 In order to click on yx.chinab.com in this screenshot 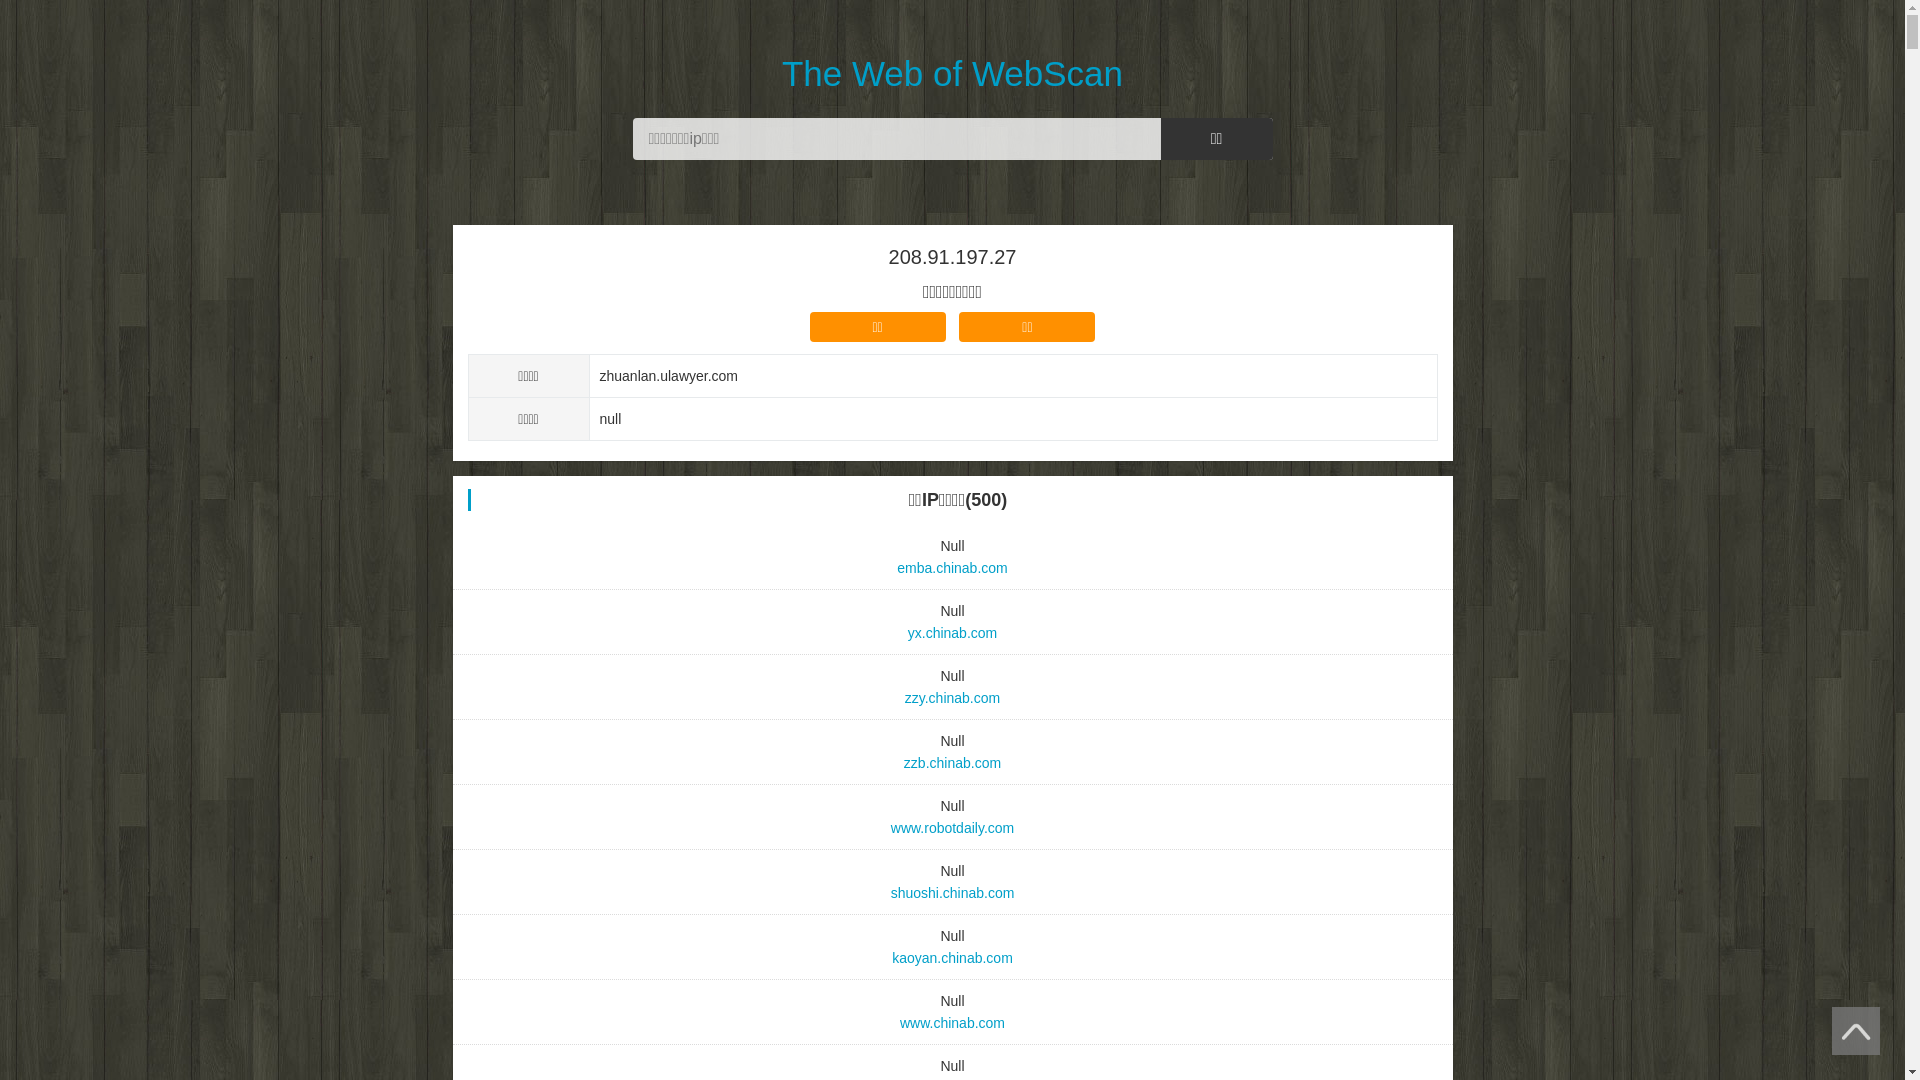, I will do `click(953, 633)`.